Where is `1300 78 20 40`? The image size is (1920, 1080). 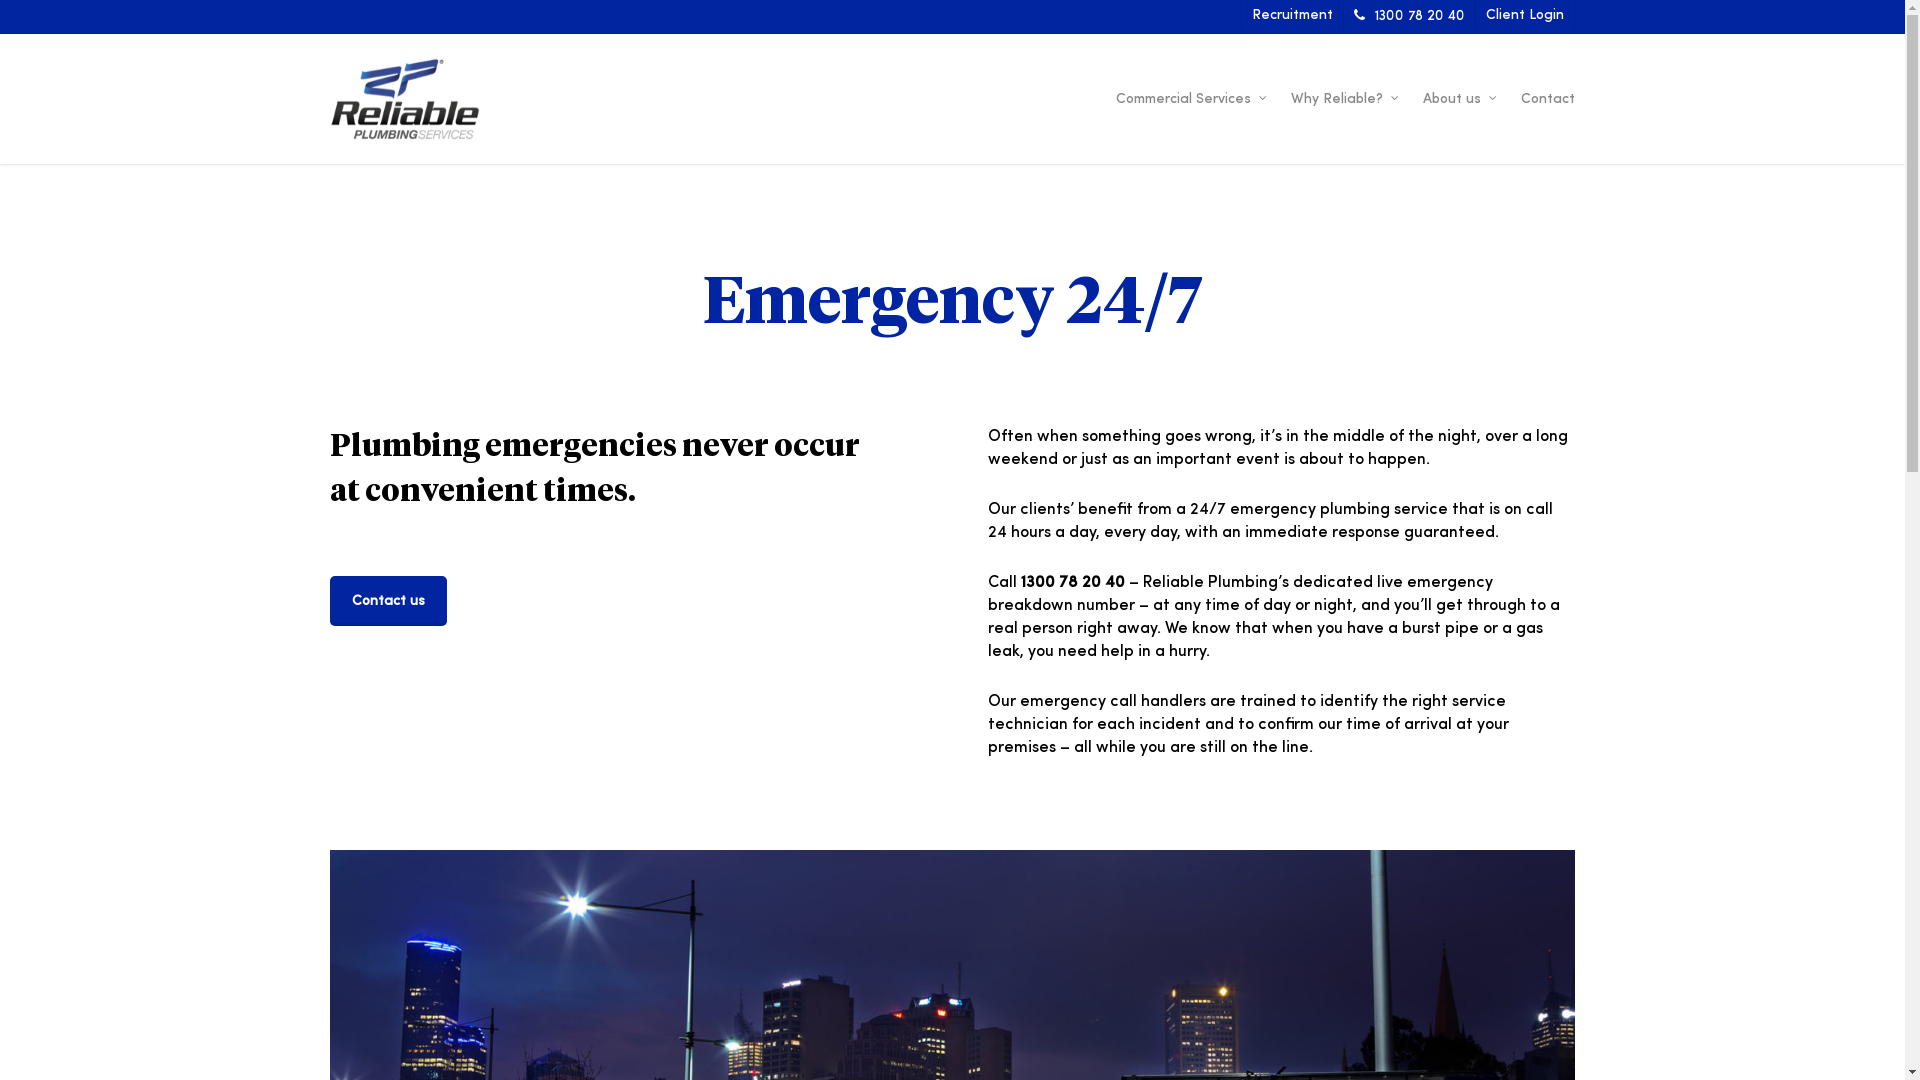
1300 78 20 40 is located at coordinates (1409, 16).